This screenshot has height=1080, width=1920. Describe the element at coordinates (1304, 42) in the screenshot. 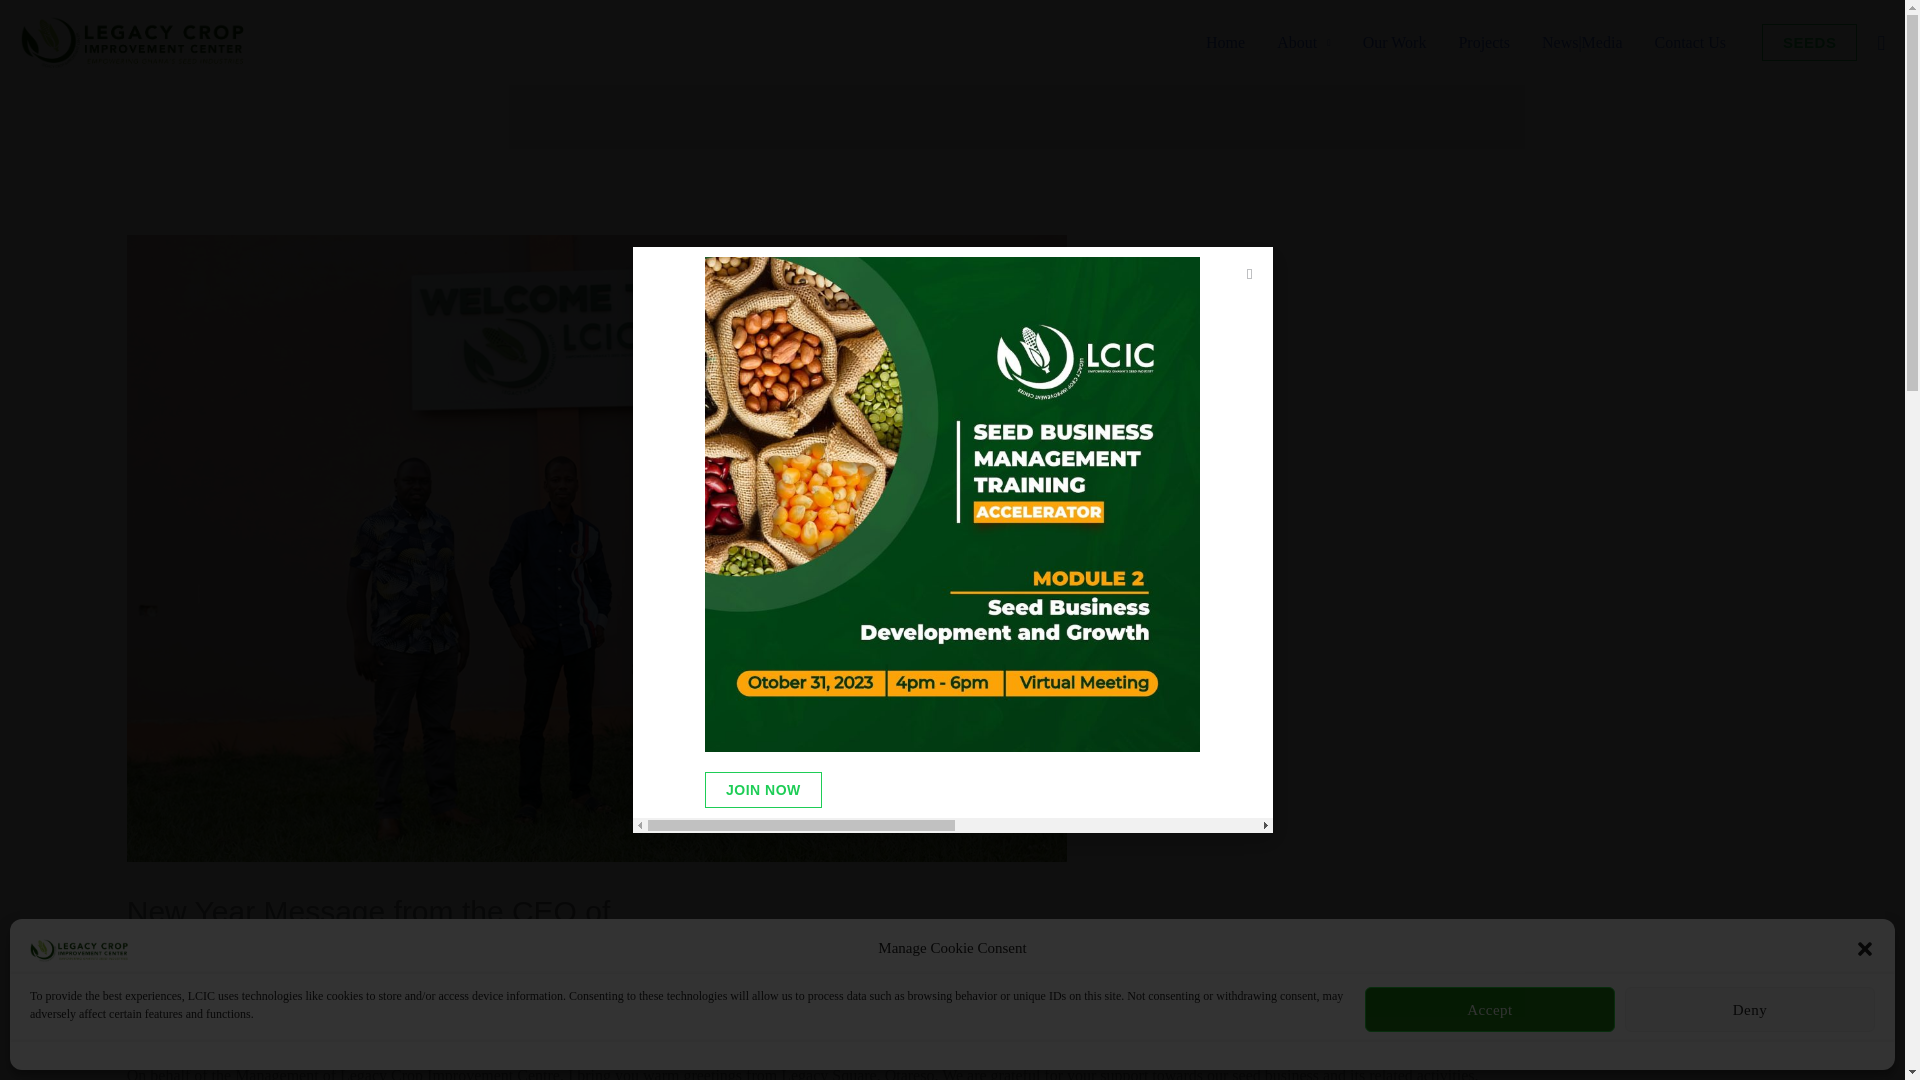

I see `About` at that location.